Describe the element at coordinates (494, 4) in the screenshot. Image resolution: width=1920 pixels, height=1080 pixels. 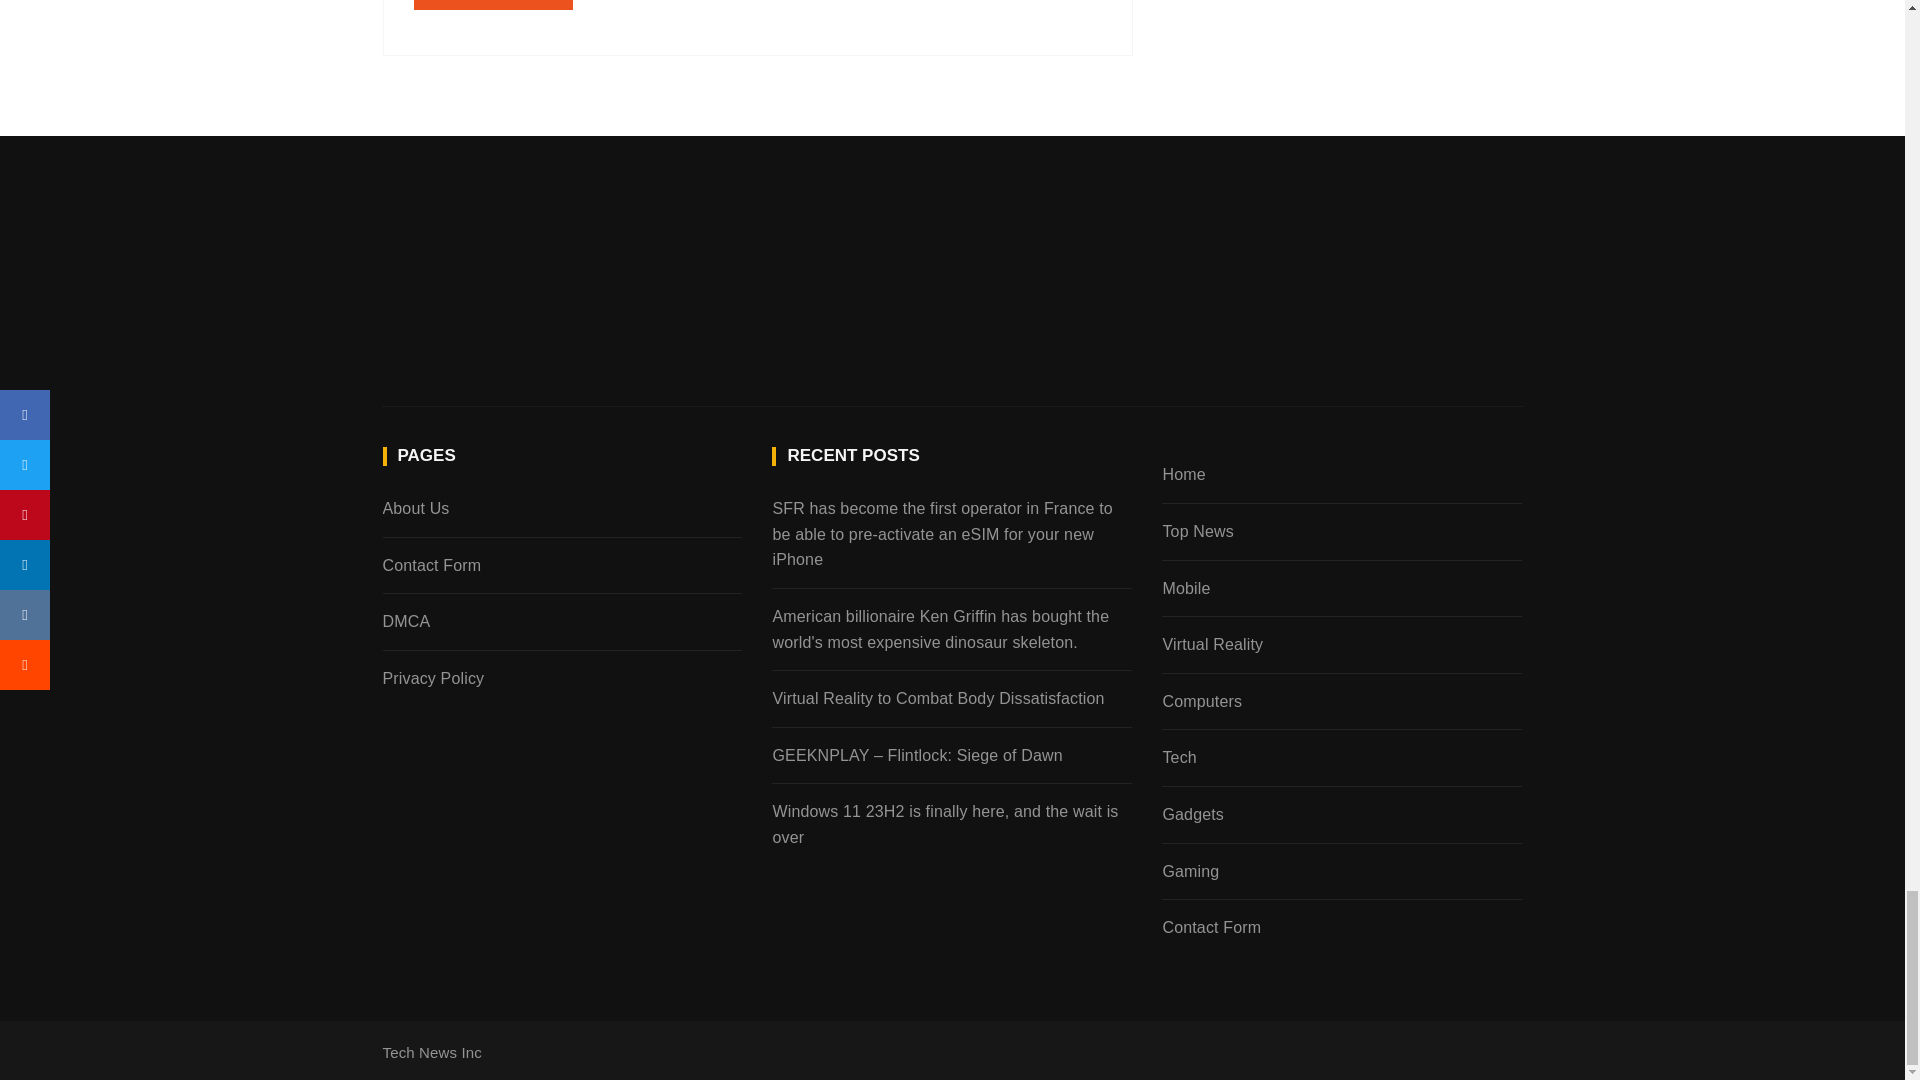
I see `Post Comment` at that location.